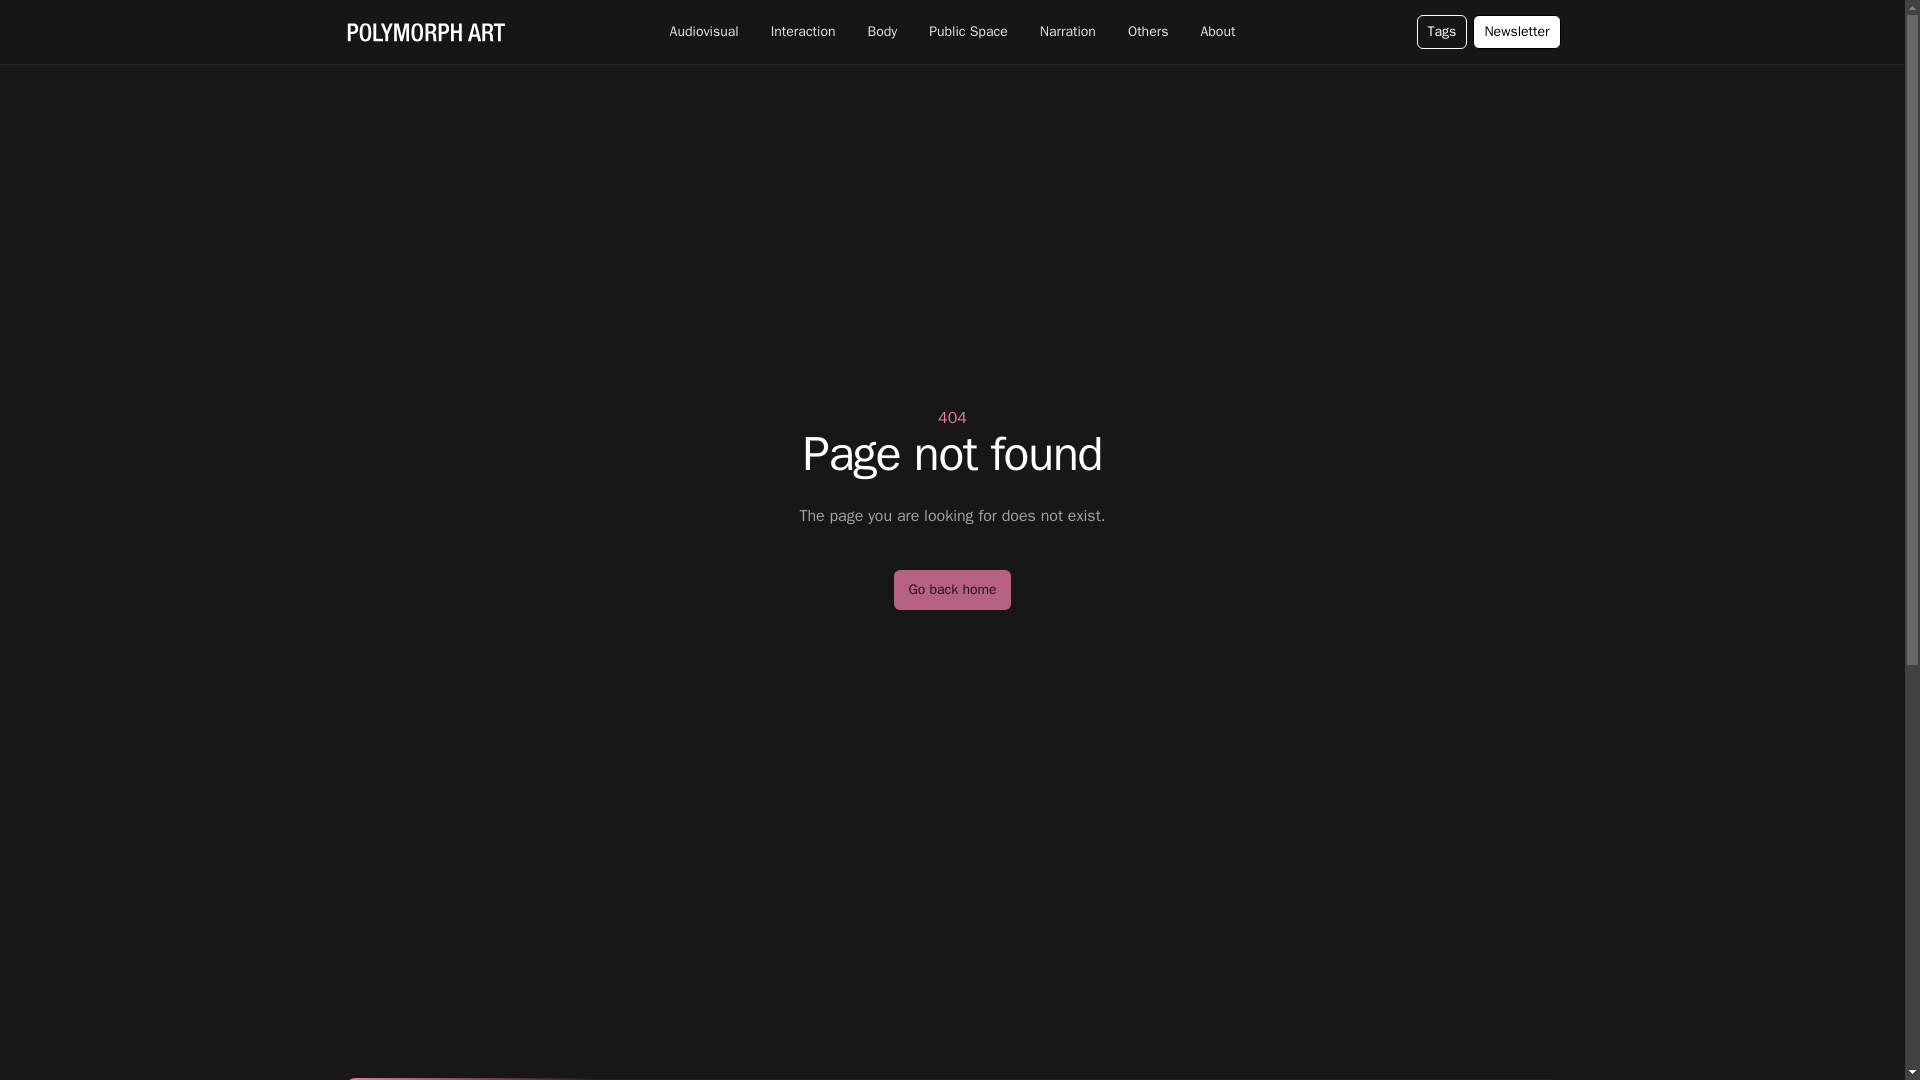 This screenshot has height=1080, width=1920. Describe the element at coordinates (1148, 32) in the screenshot. I see `Others` at that location.